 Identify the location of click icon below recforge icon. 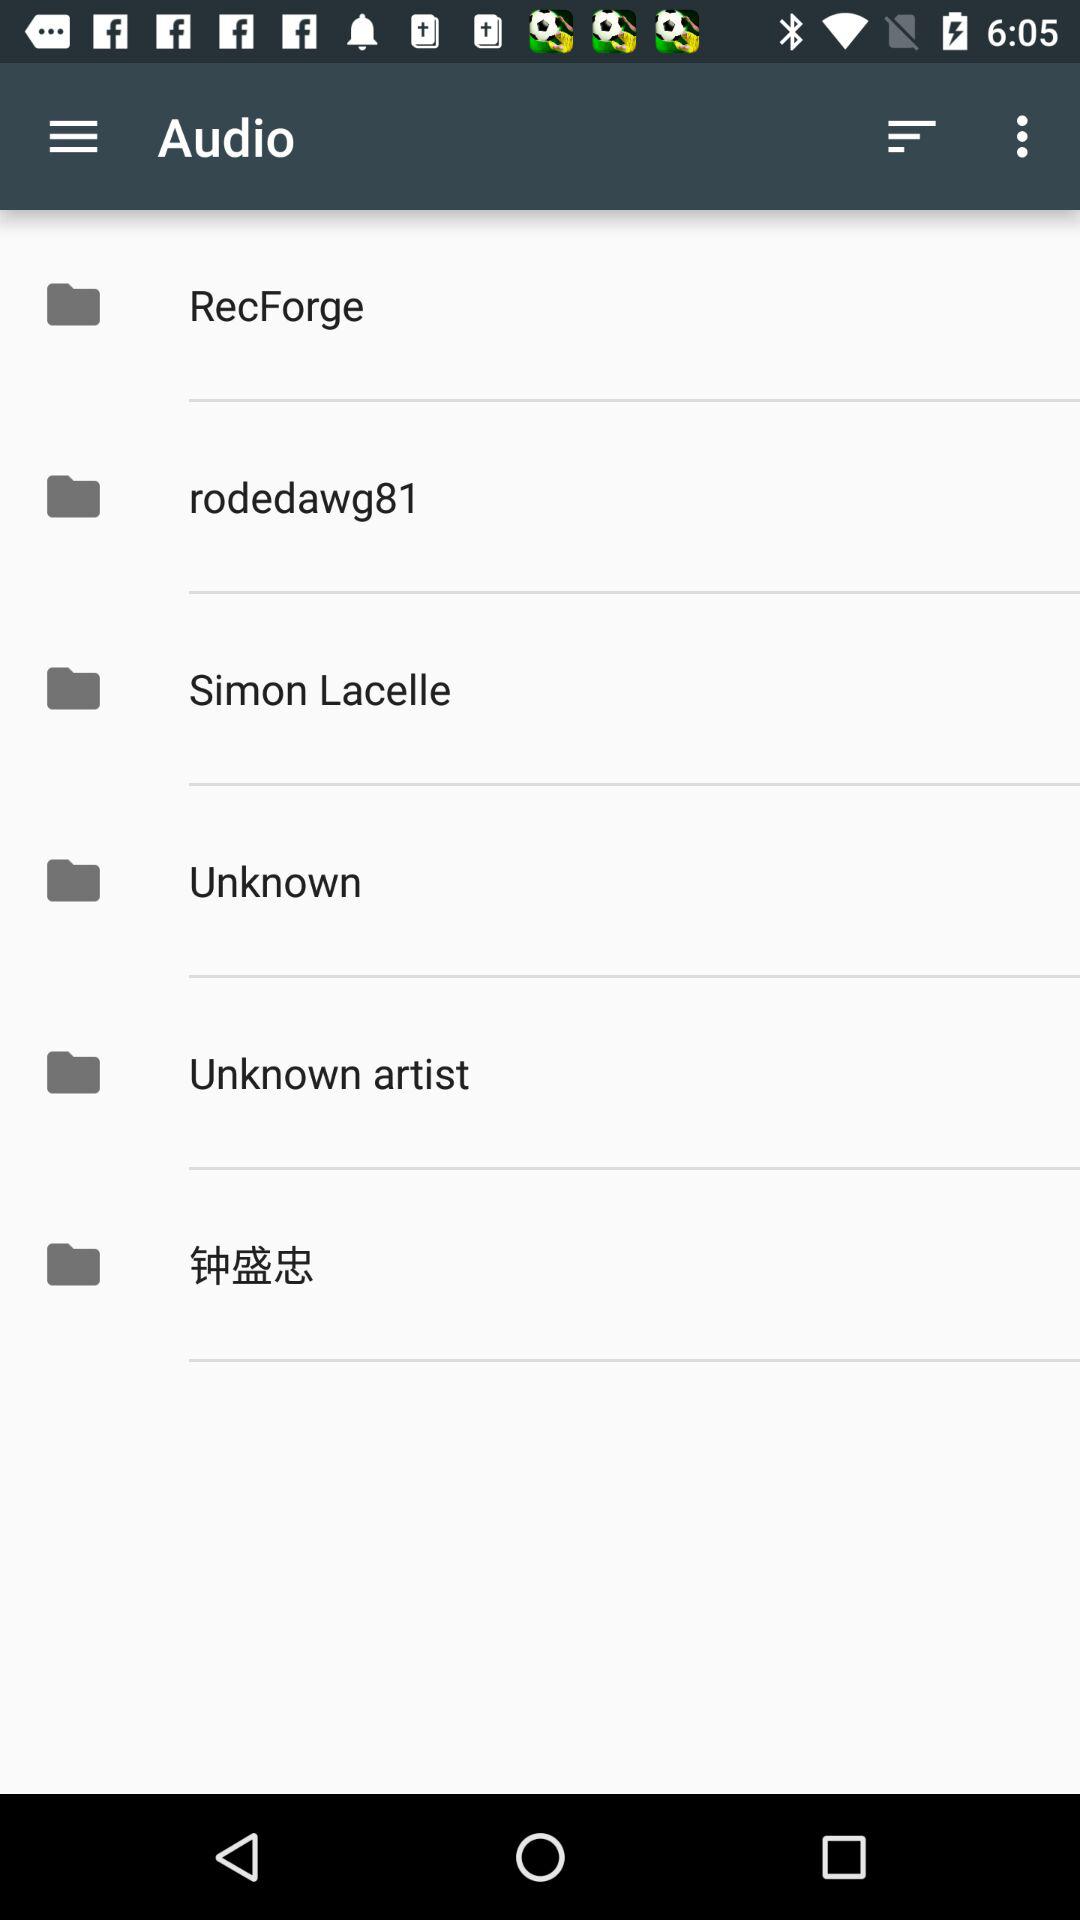
(613, 496).